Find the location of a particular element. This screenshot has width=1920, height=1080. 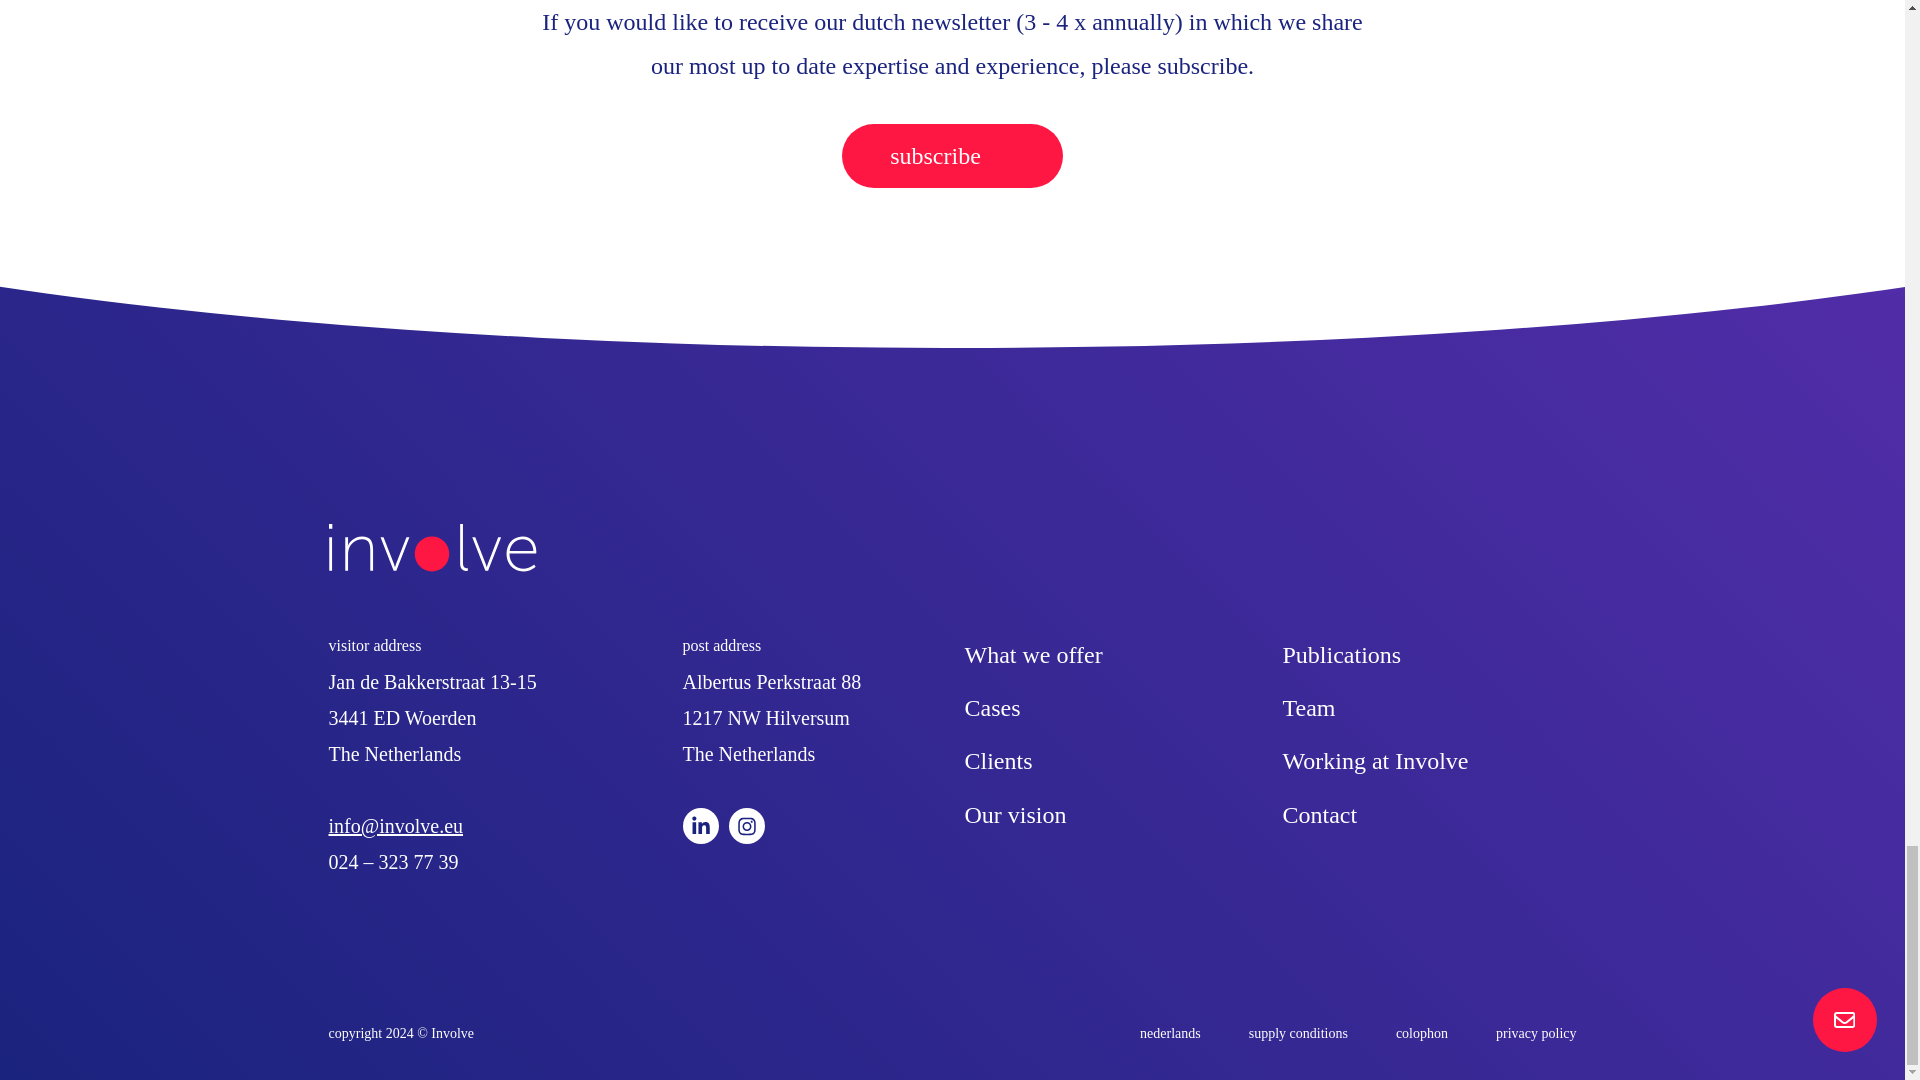

Our vision is located at coordinates (1014, 815).